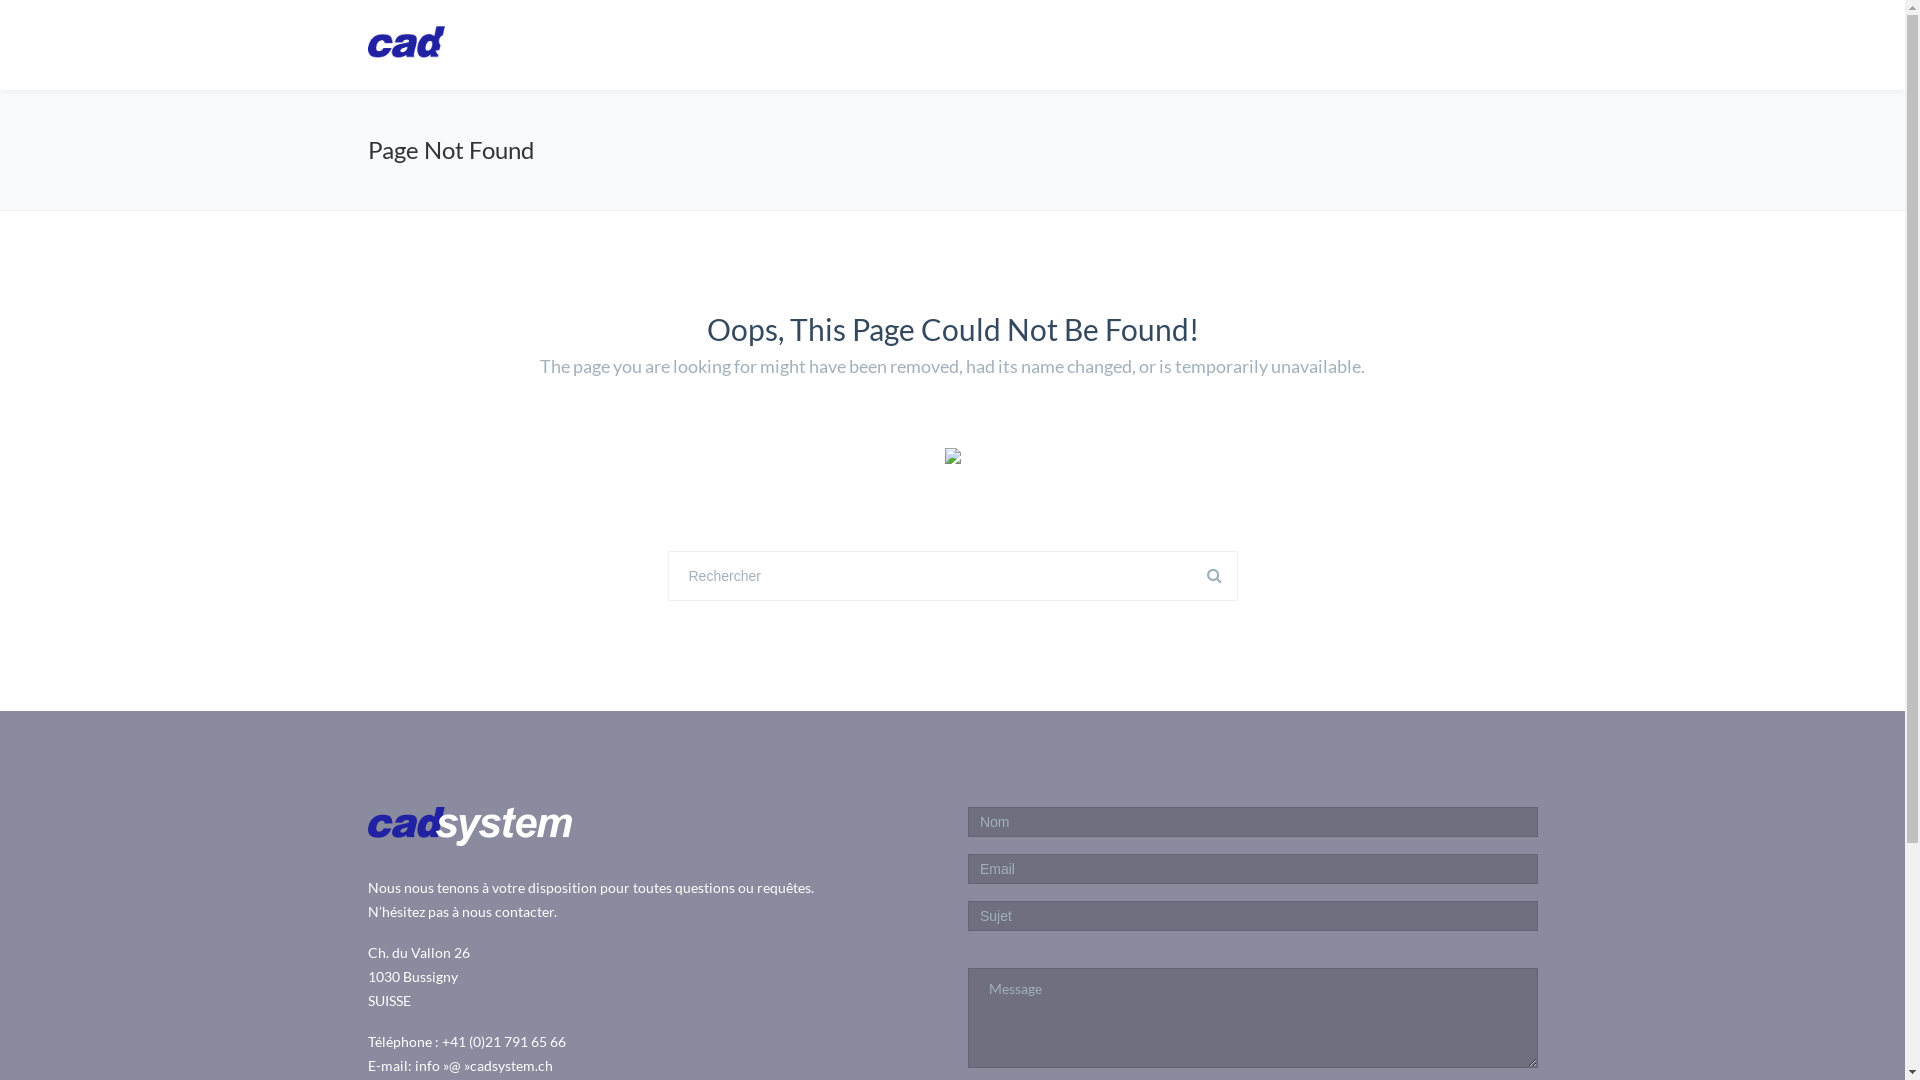 This screenshot has height=1080, width=1920. I want to click on www.cad-system.ch, so click(470, 46).